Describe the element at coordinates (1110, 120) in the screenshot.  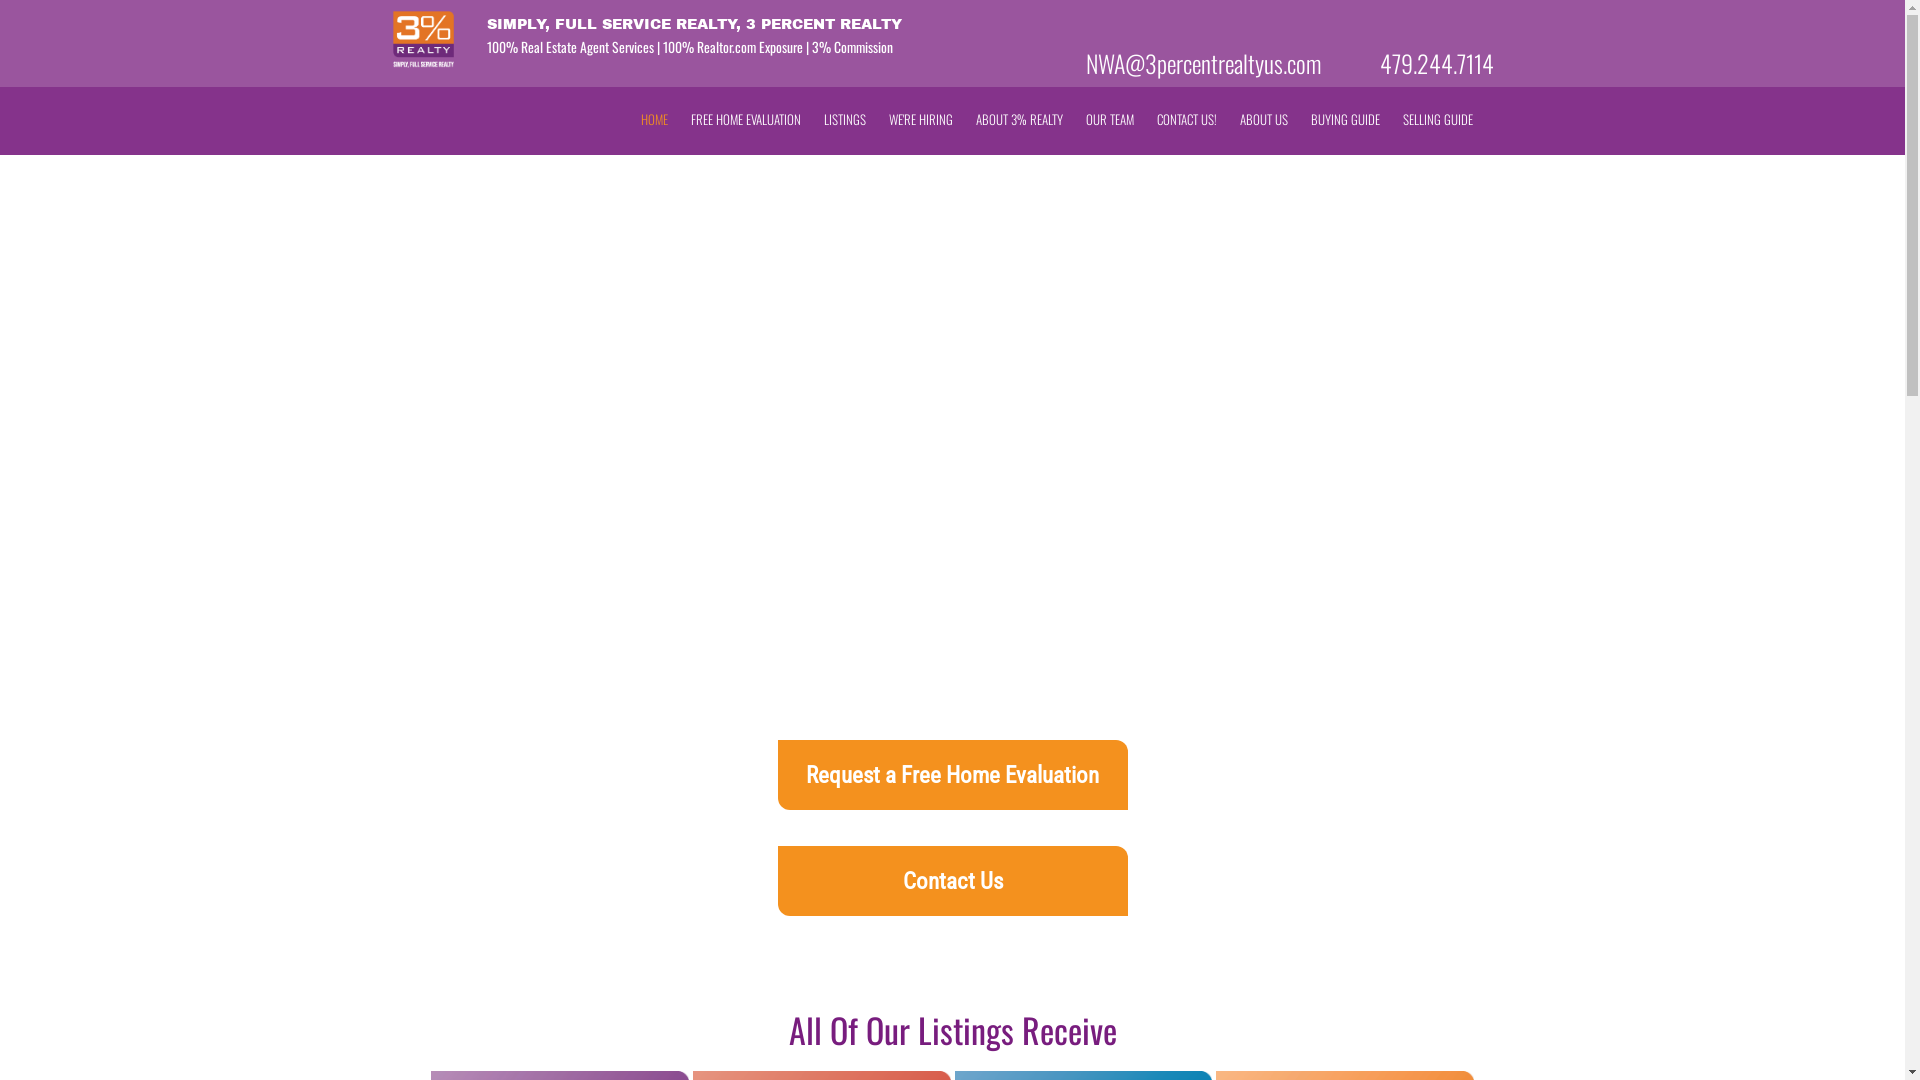
I see `OUR TEAM` at that location.